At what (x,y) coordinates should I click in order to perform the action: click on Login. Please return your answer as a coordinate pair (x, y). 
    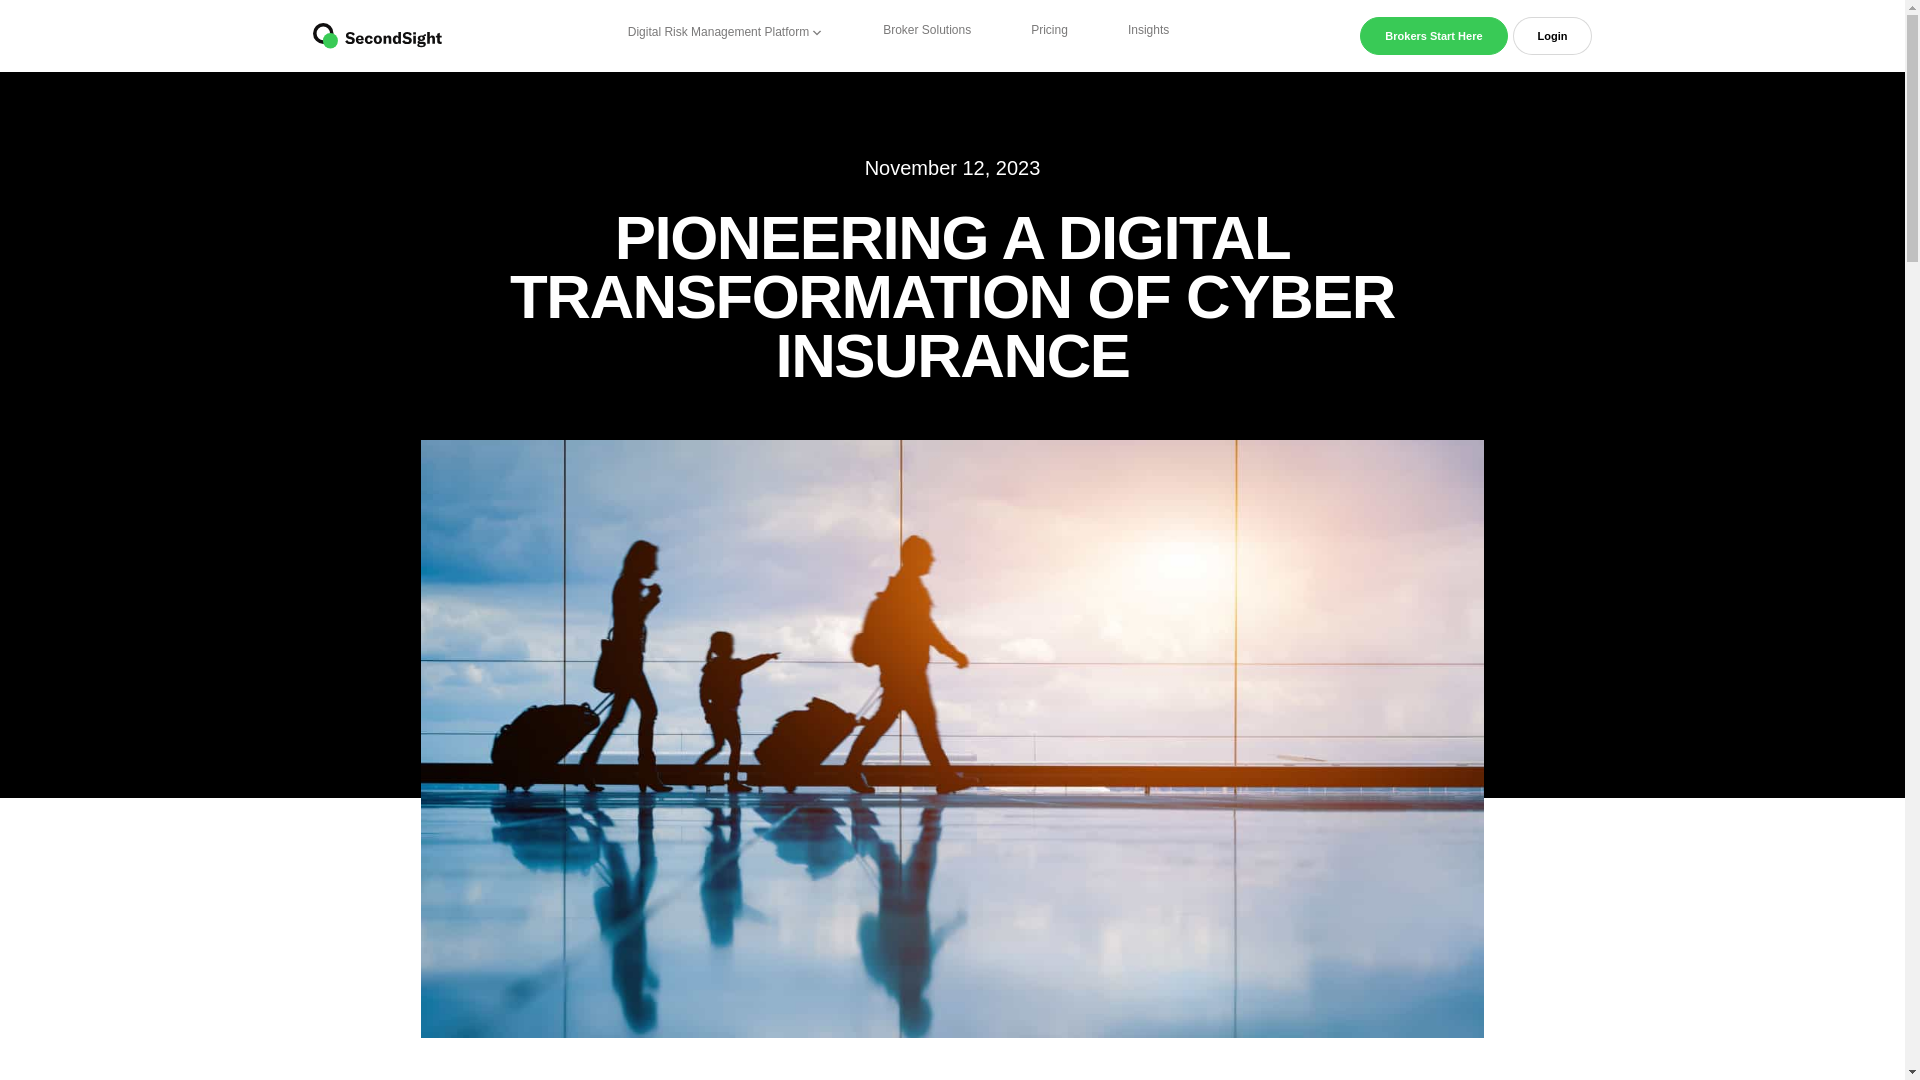
    Looking at the image, I should click on (1552, 36).